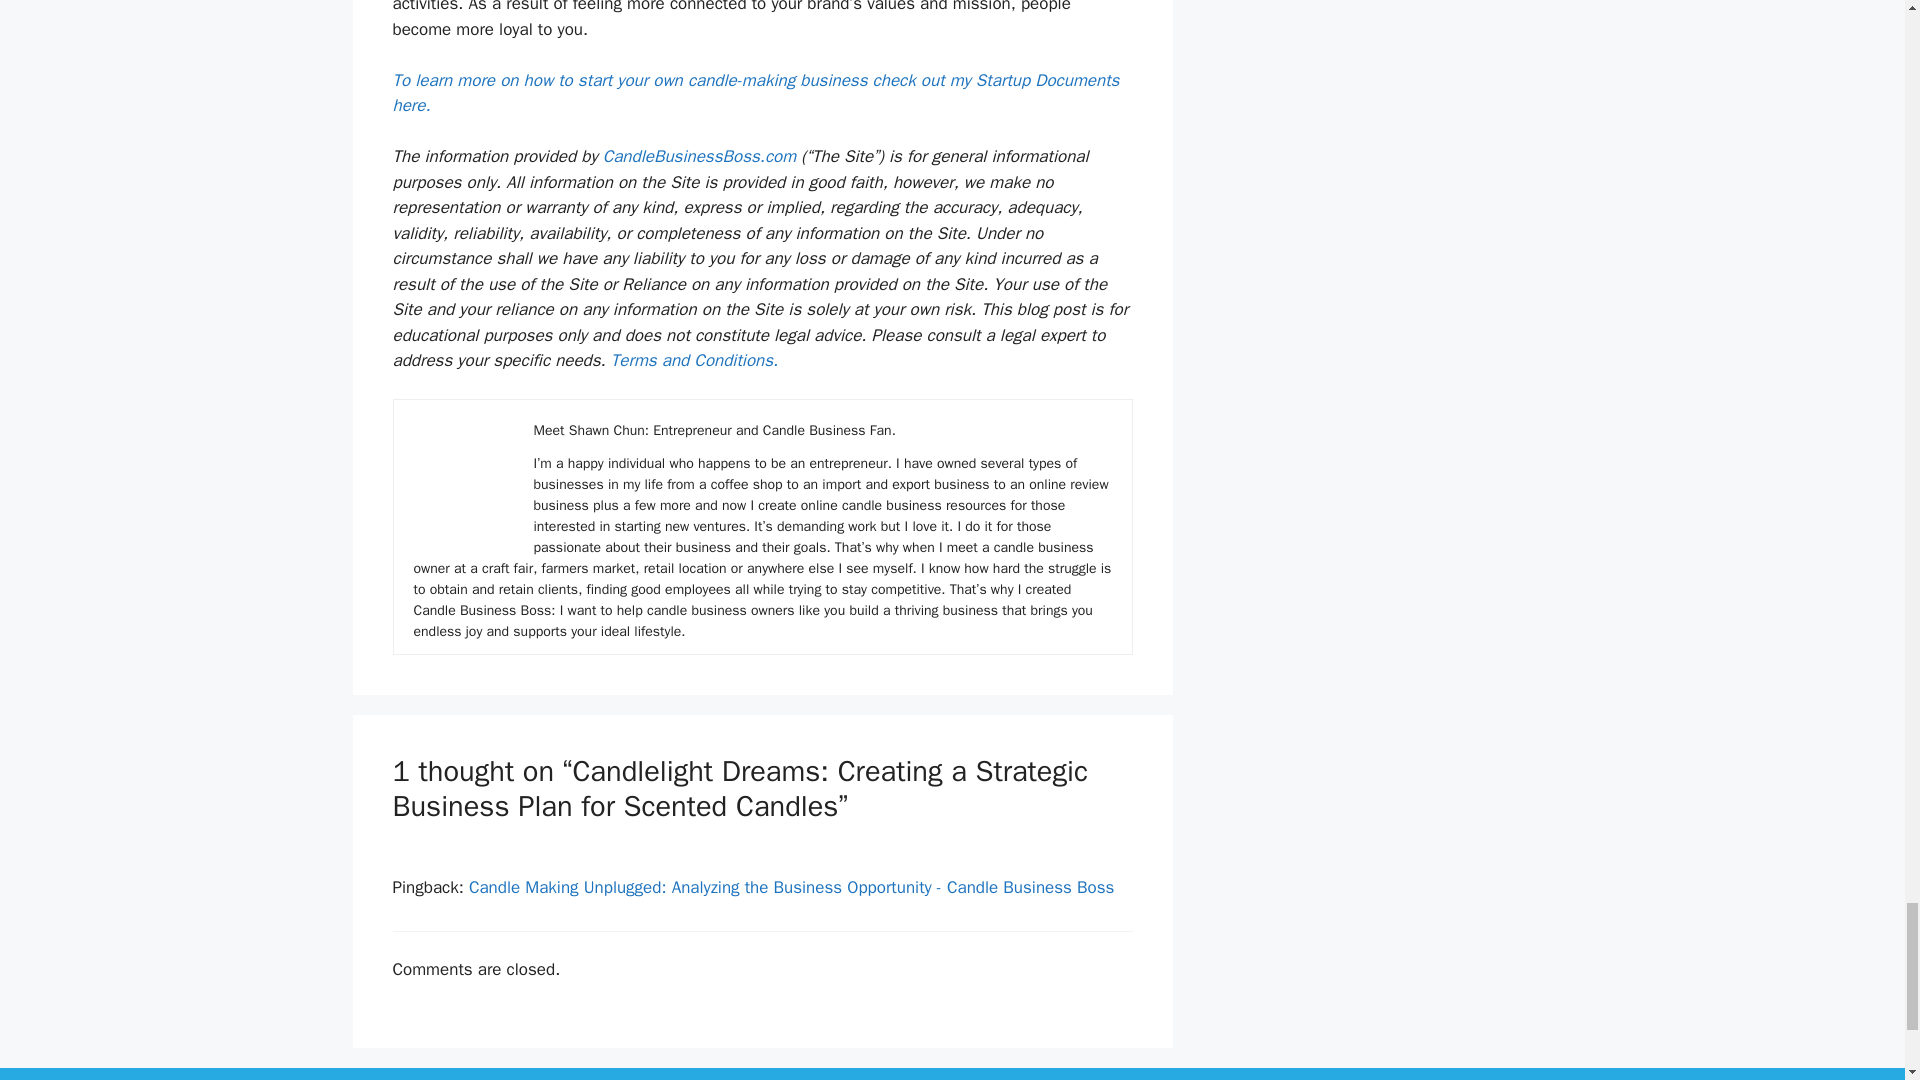 The image size is (1920, 1080). I want to click on CandleBusinessBoss.com, so click(699, 156).